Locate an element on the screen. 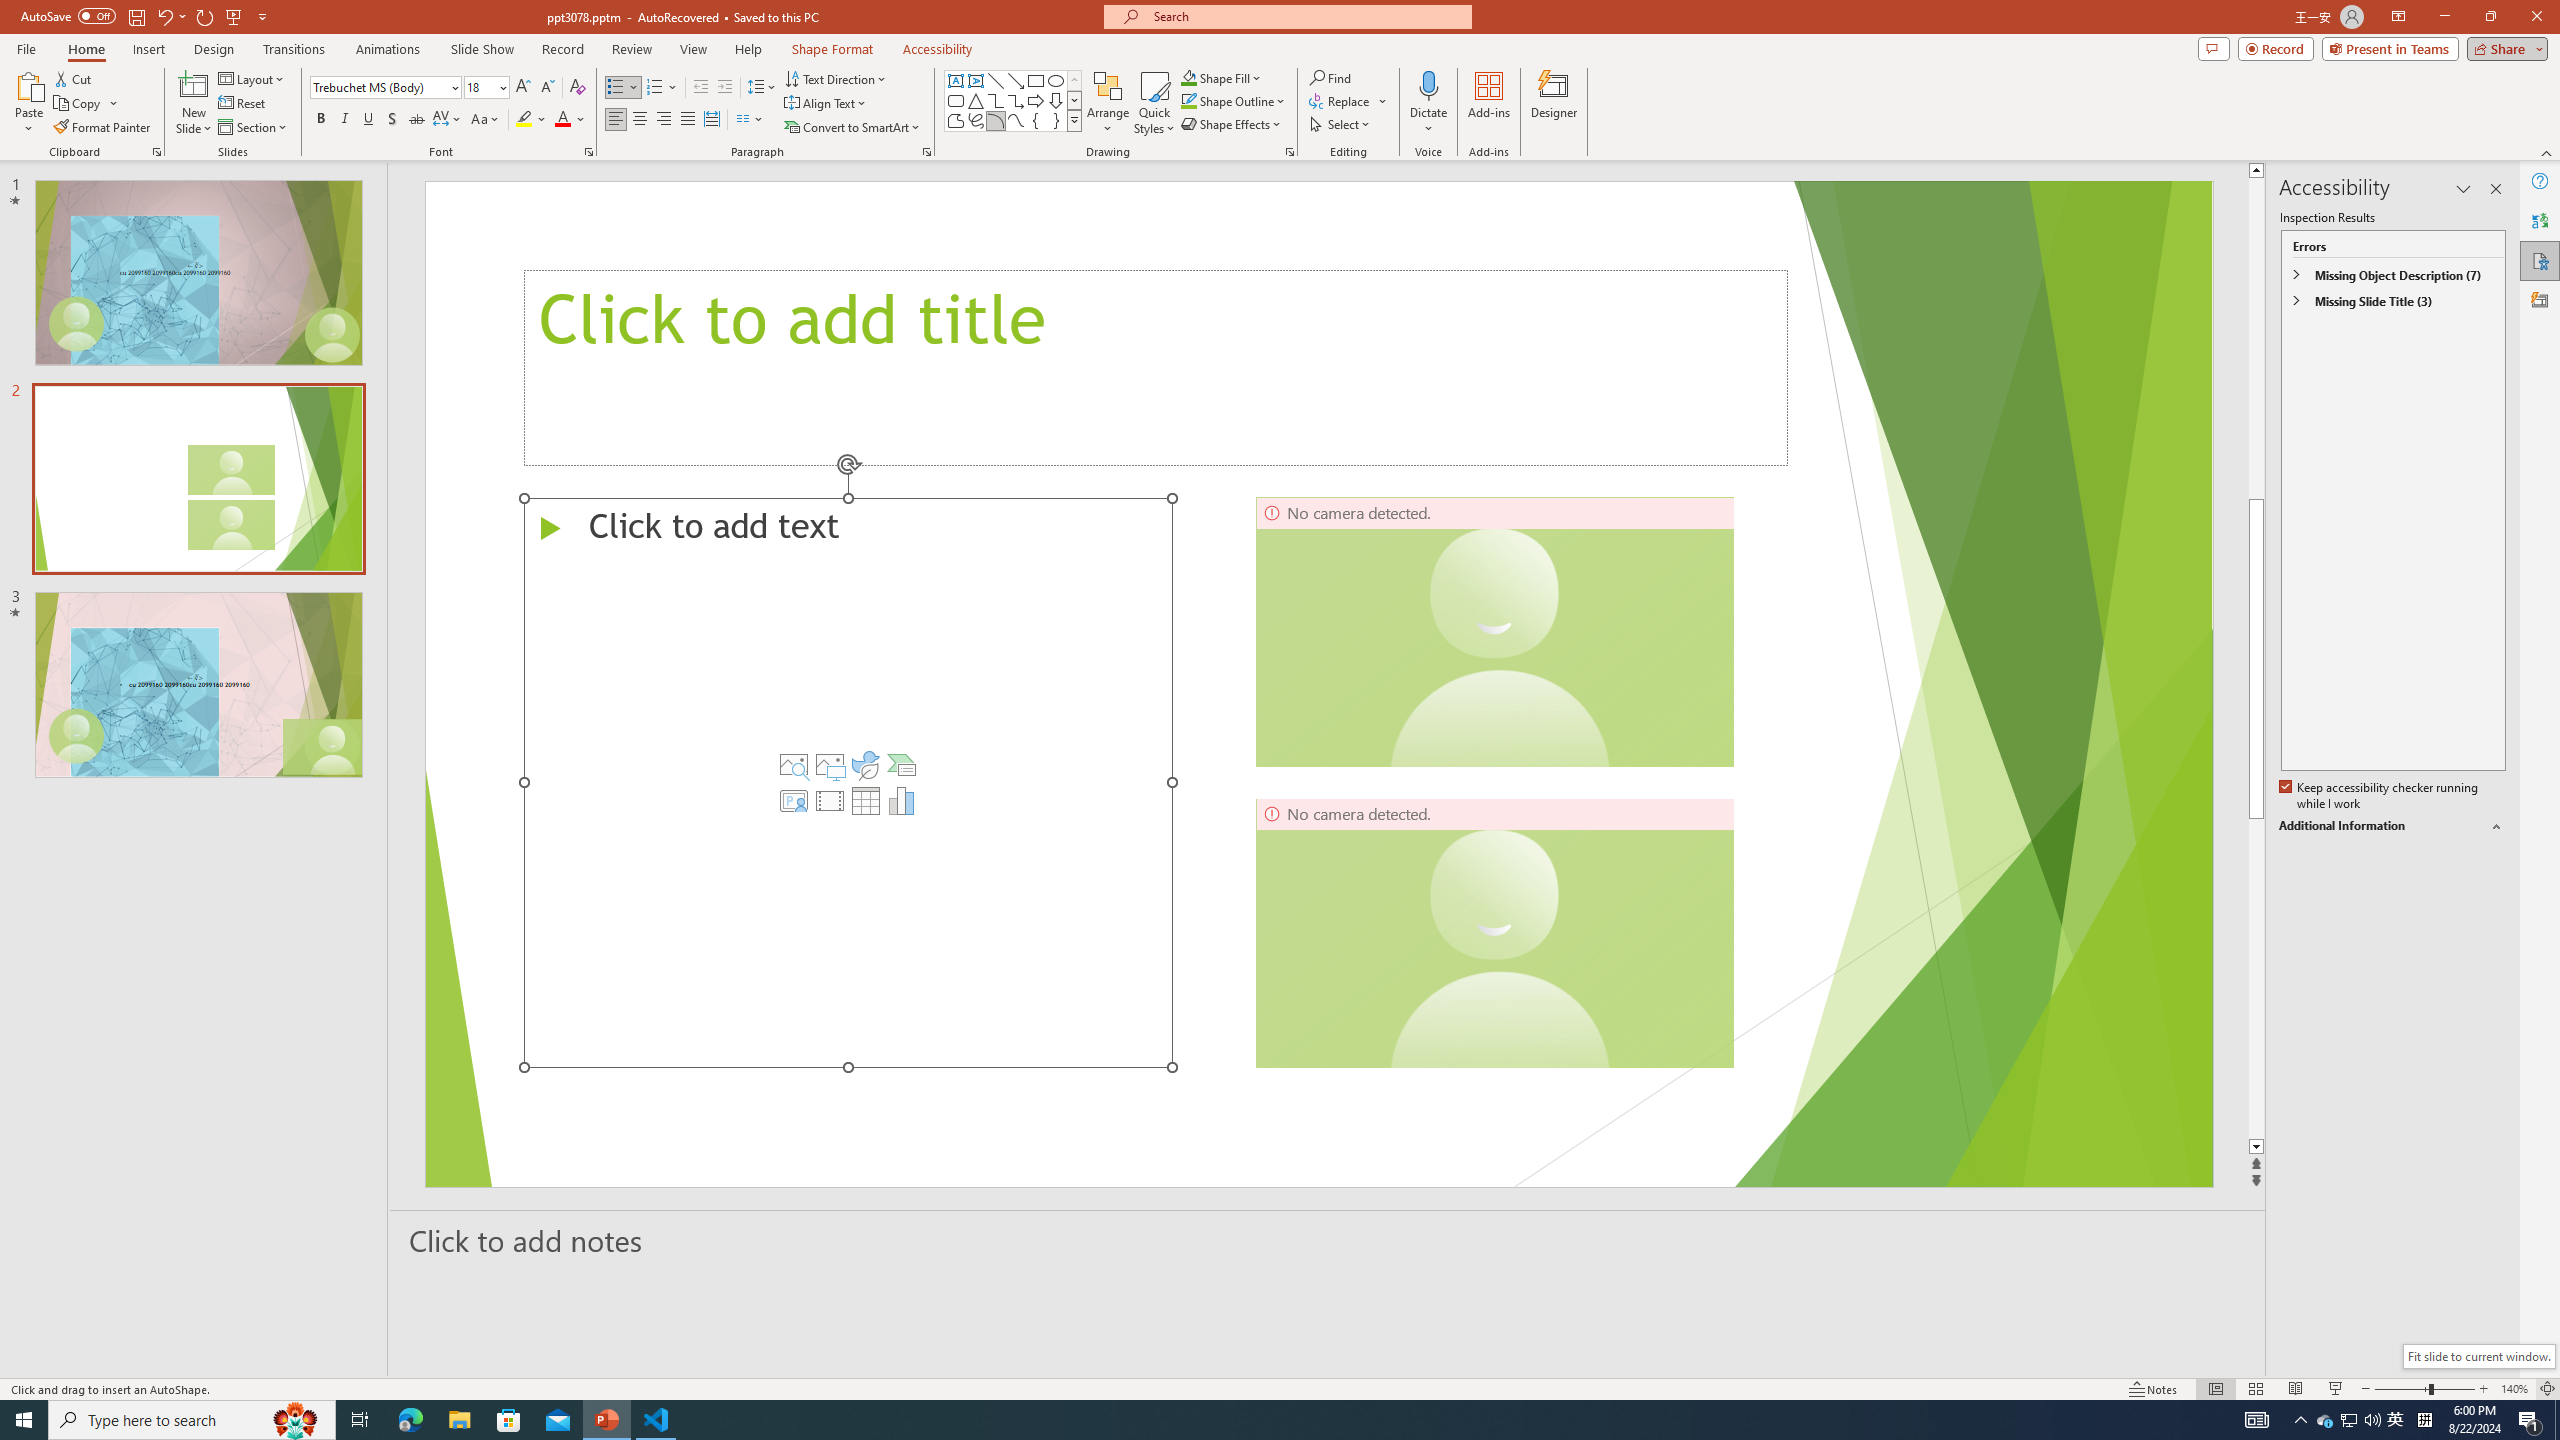  Content Placeholder is located at coordinates (848, 783).